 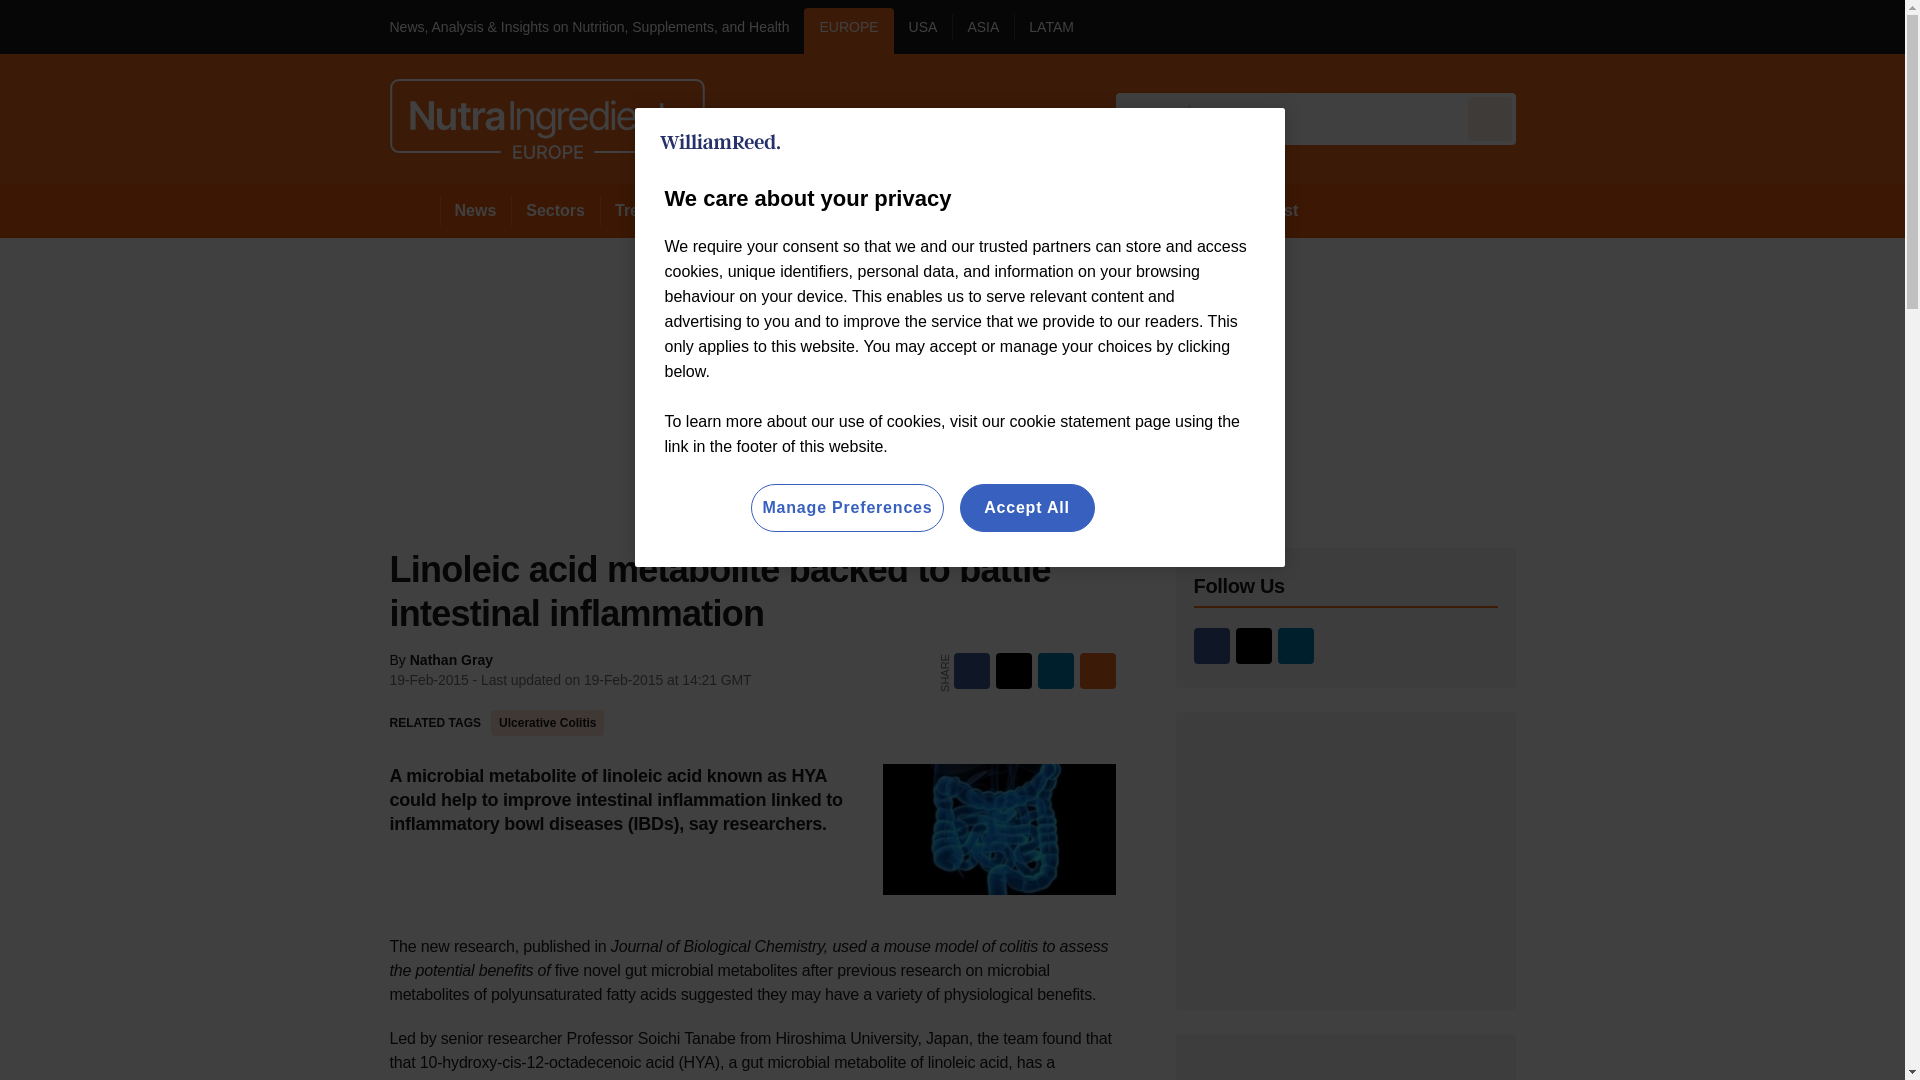 I want to click on Register, so click(x=1624, y=26).